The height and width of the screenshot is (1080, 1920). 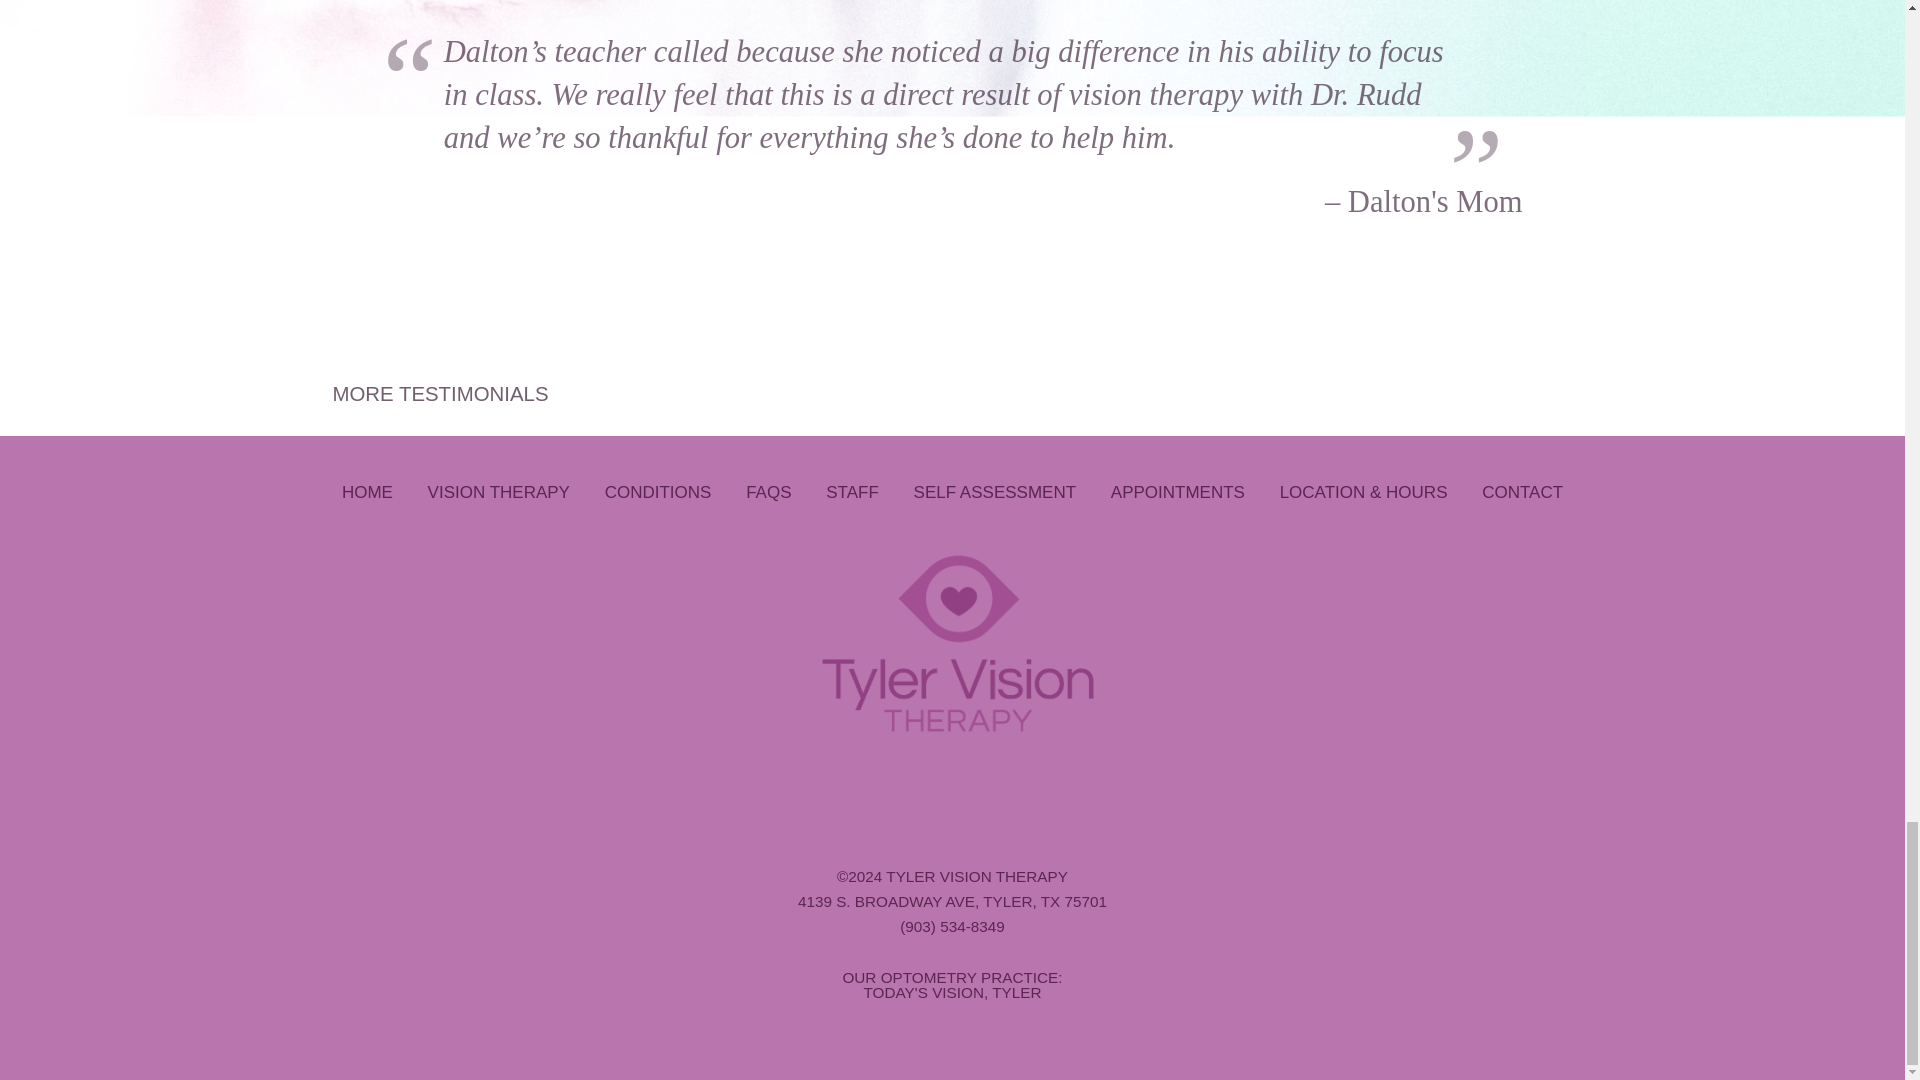 I want to click on Follow us on YouTube, so click(x=980, y=792).